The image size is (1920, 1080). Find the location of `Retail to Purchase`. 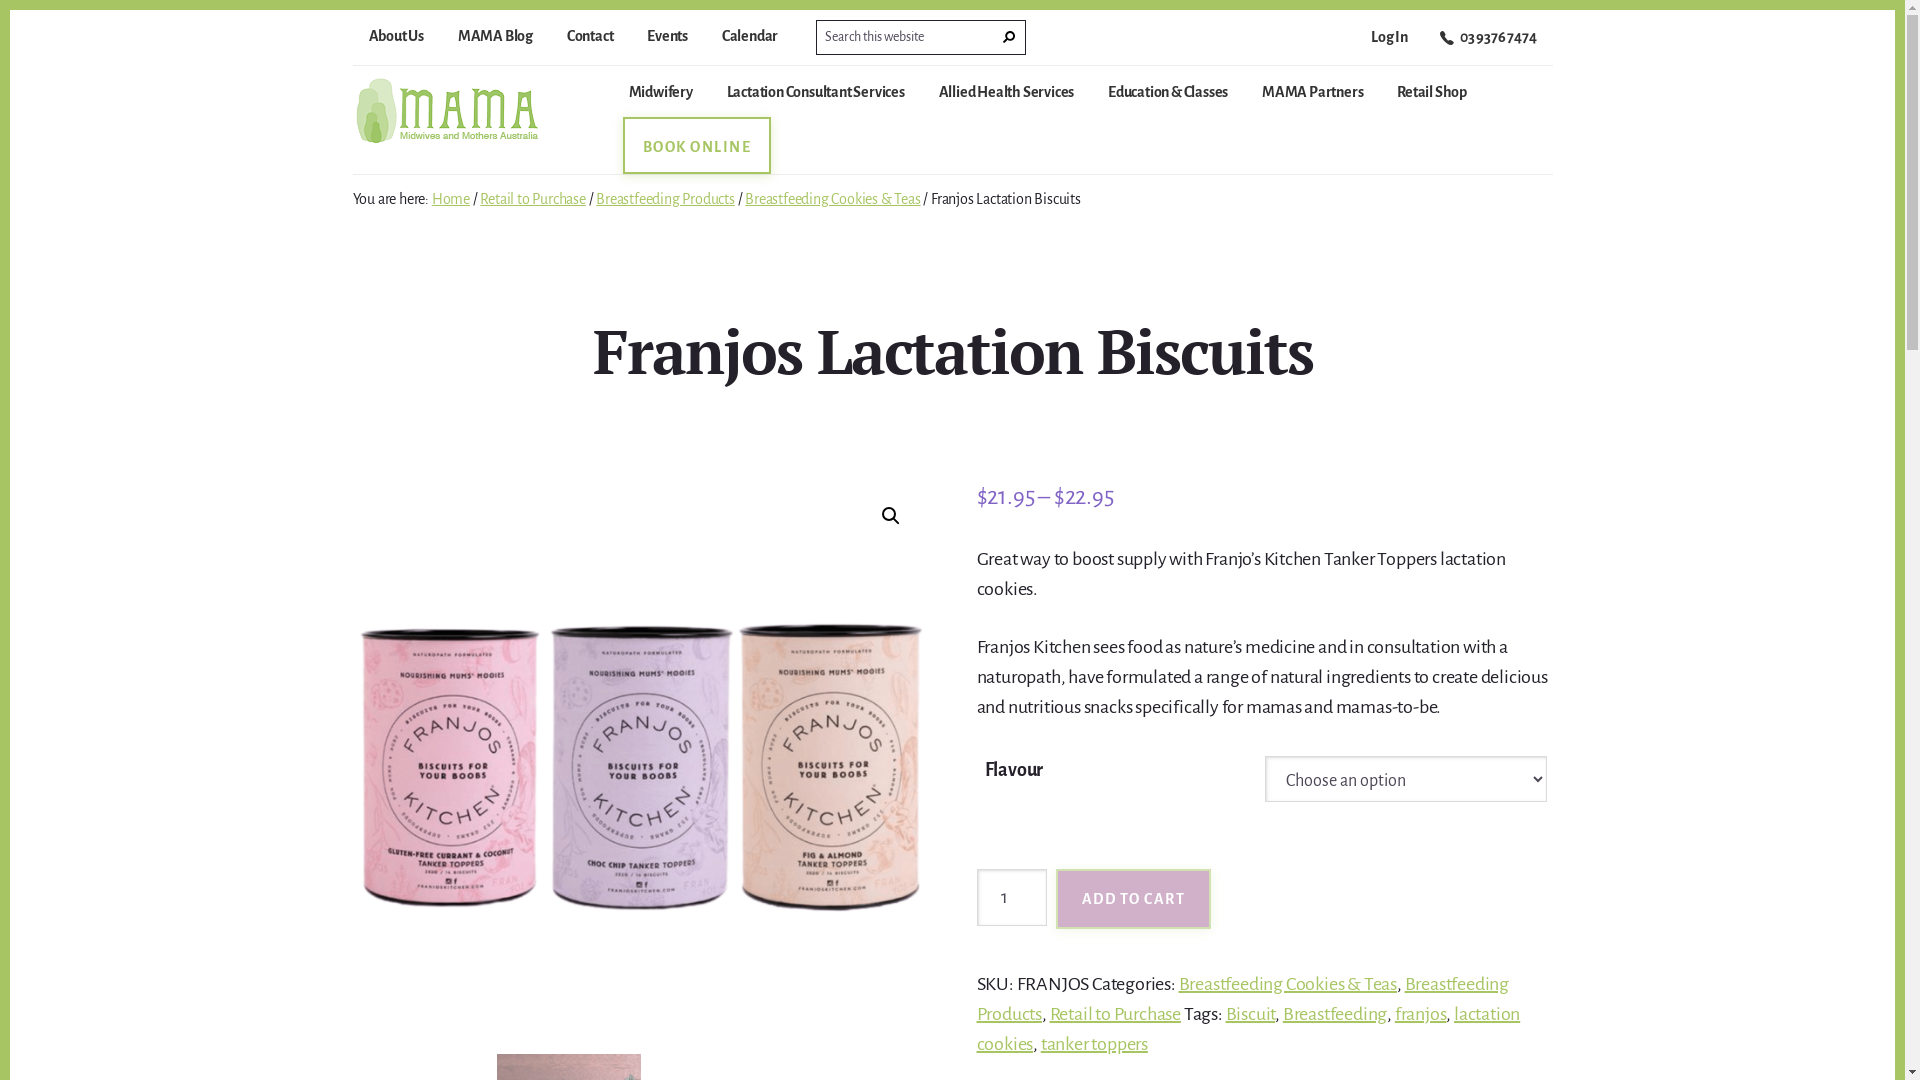

Retail to Purchase is located at coordinates (1116, 1014).